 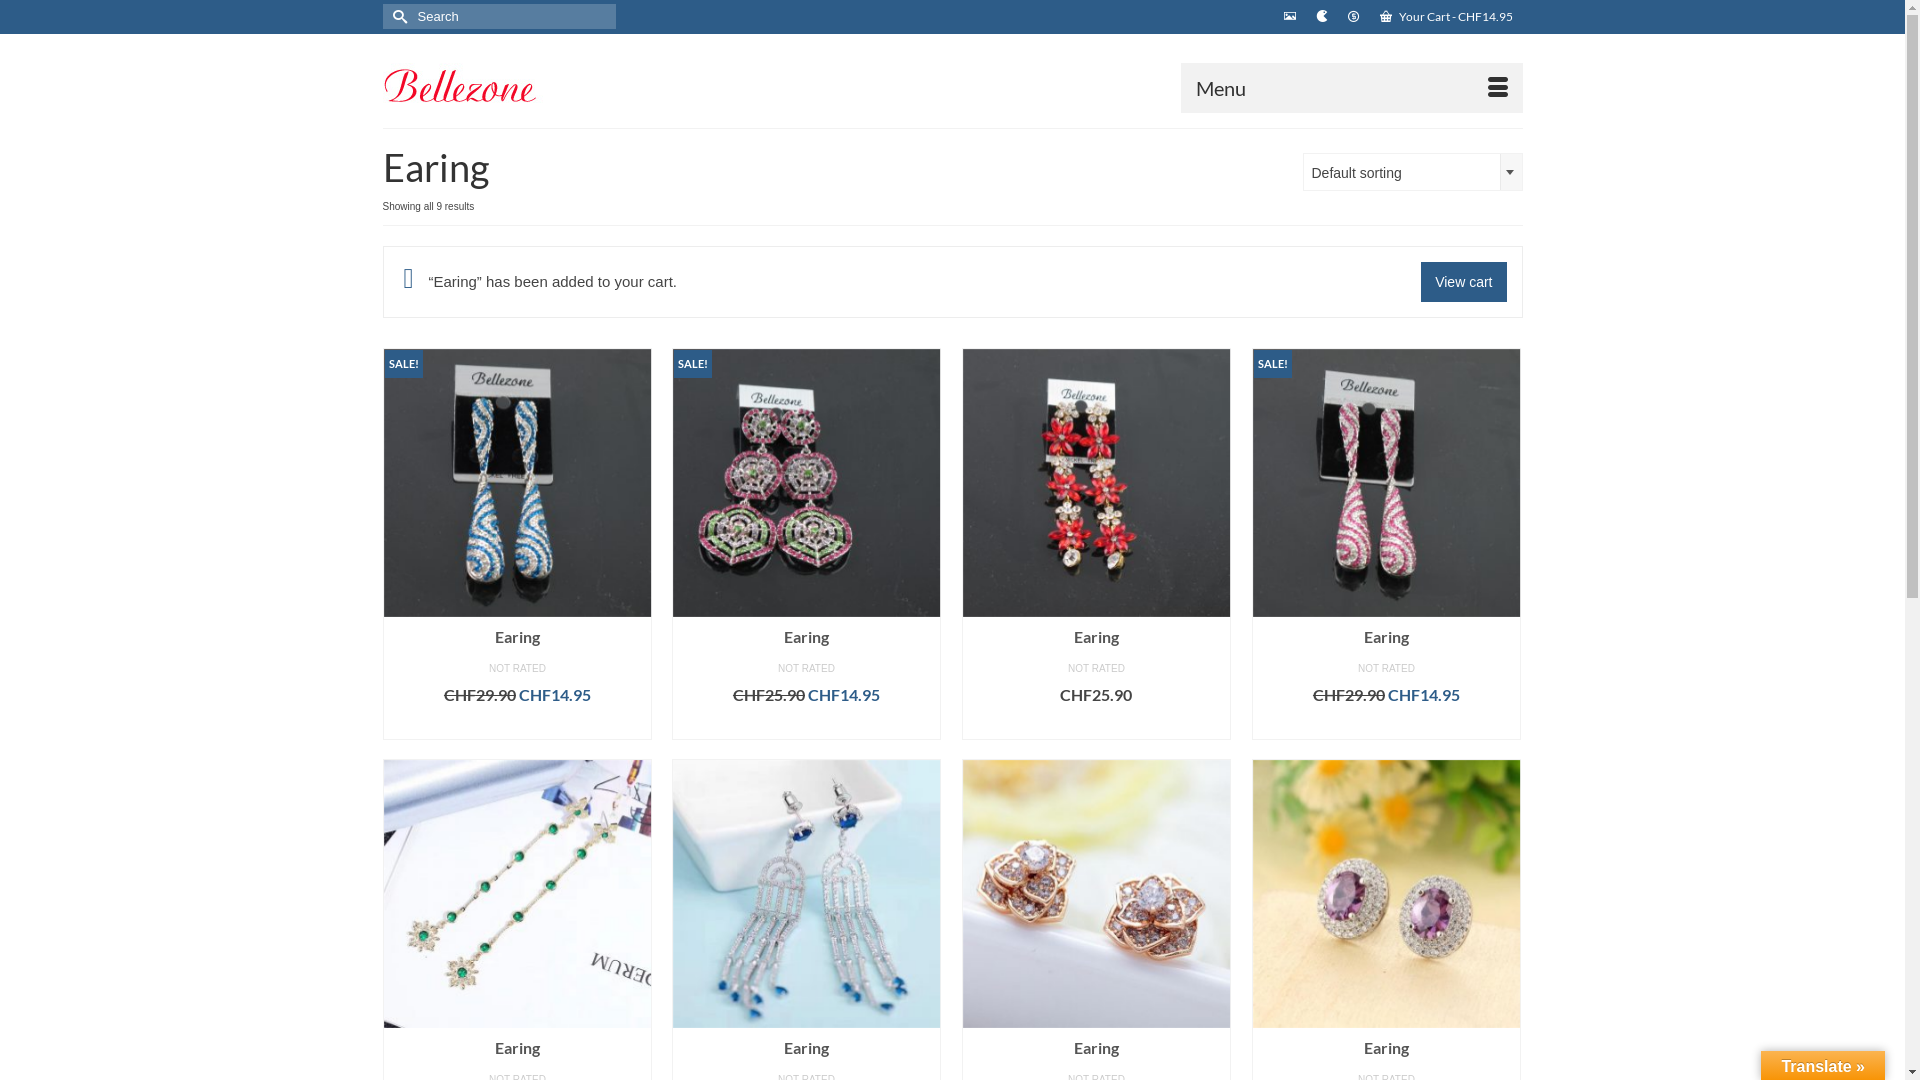 I want to click on SALE!, so click(x=518, y=483).